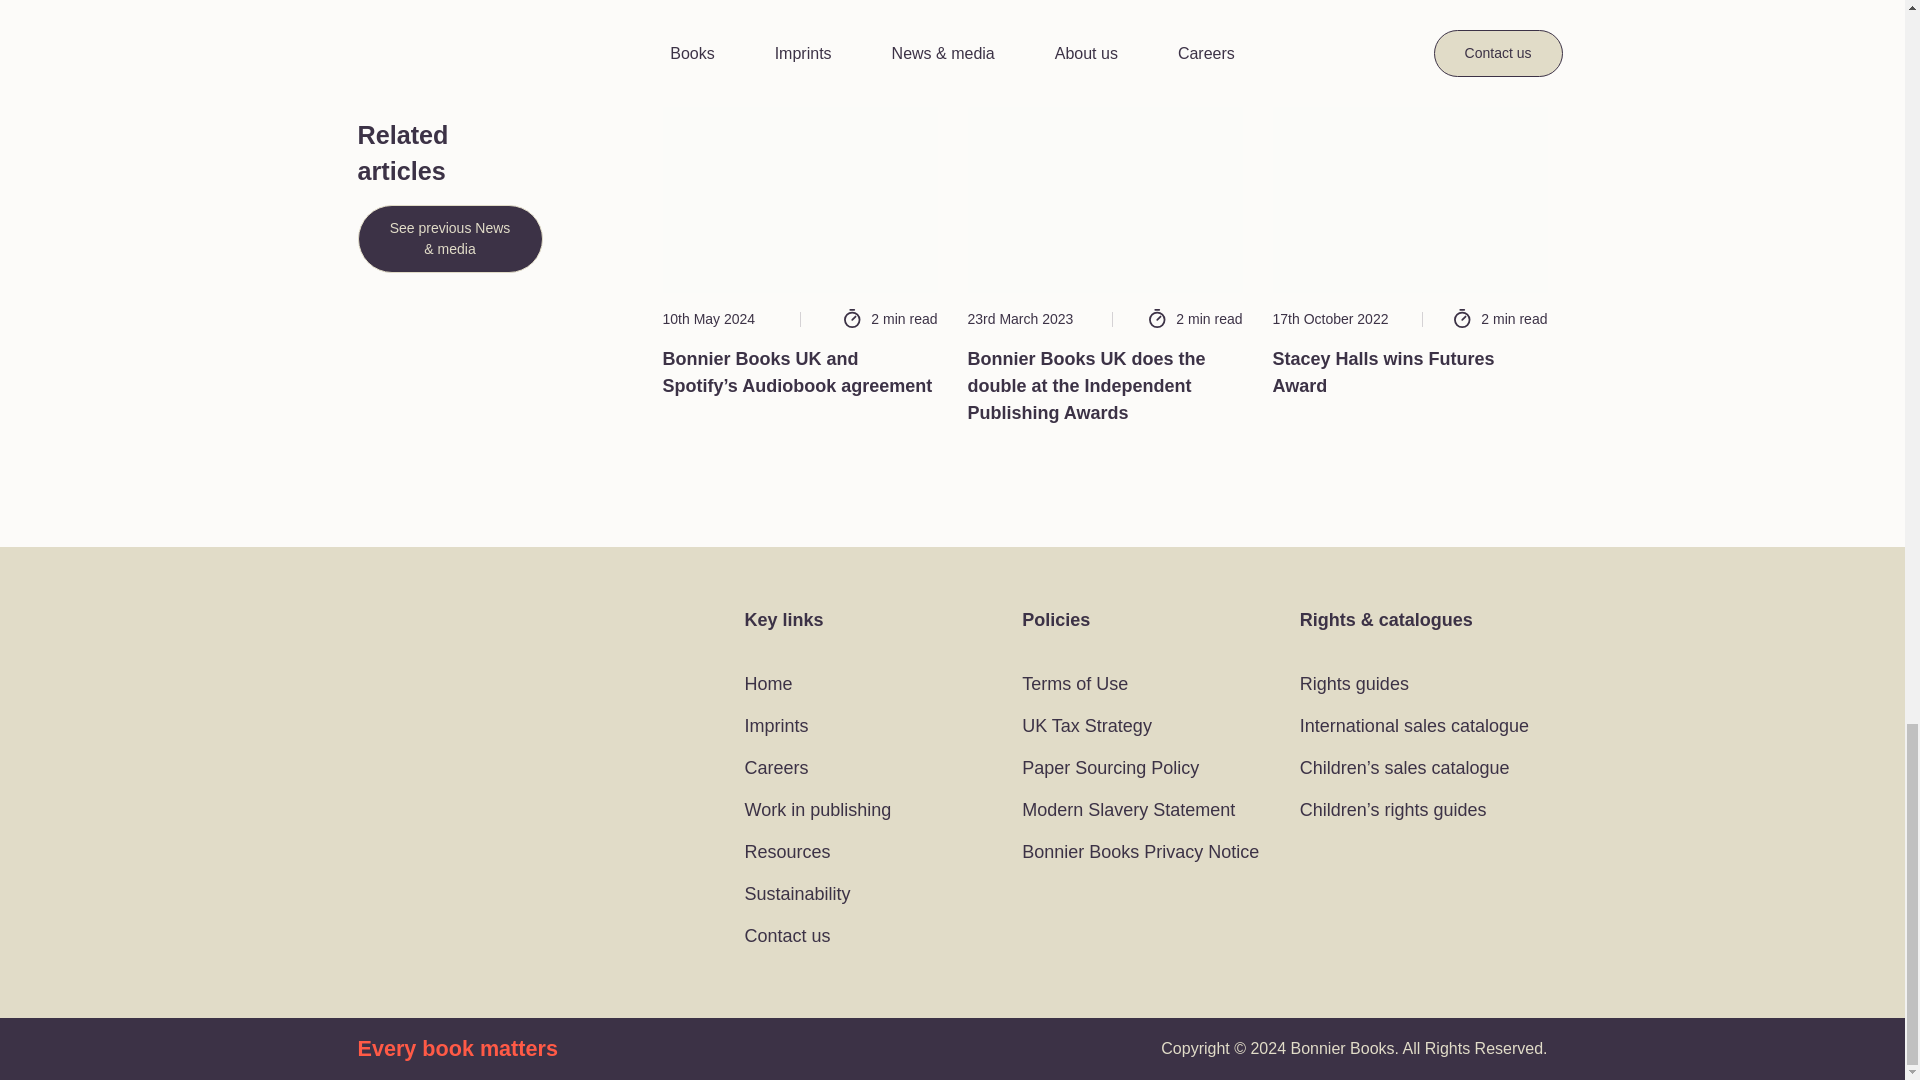 The height and width of the screenshot is (1080, 1920). I want to click on Sustainability , so click(799, 894).